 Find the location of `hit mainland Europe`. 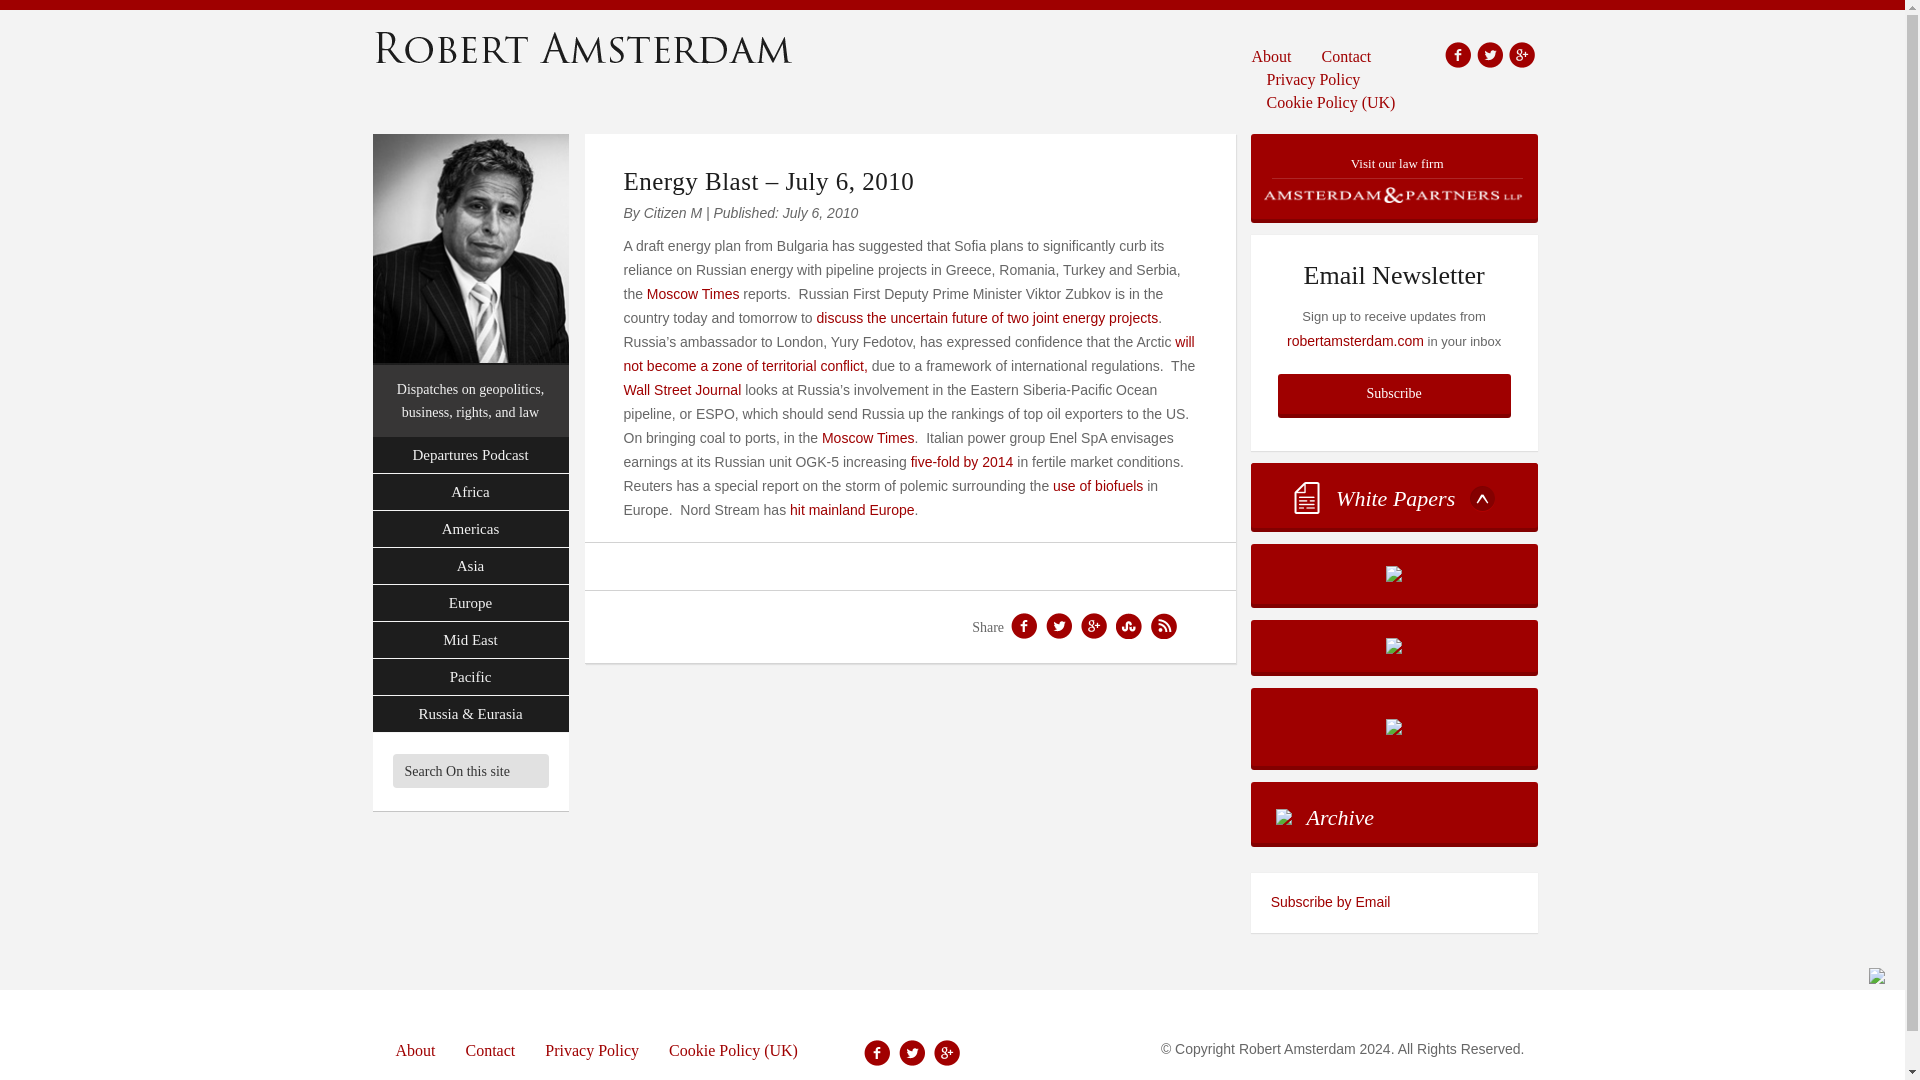

hit mainland Europe is located at coordinates (852, 510).